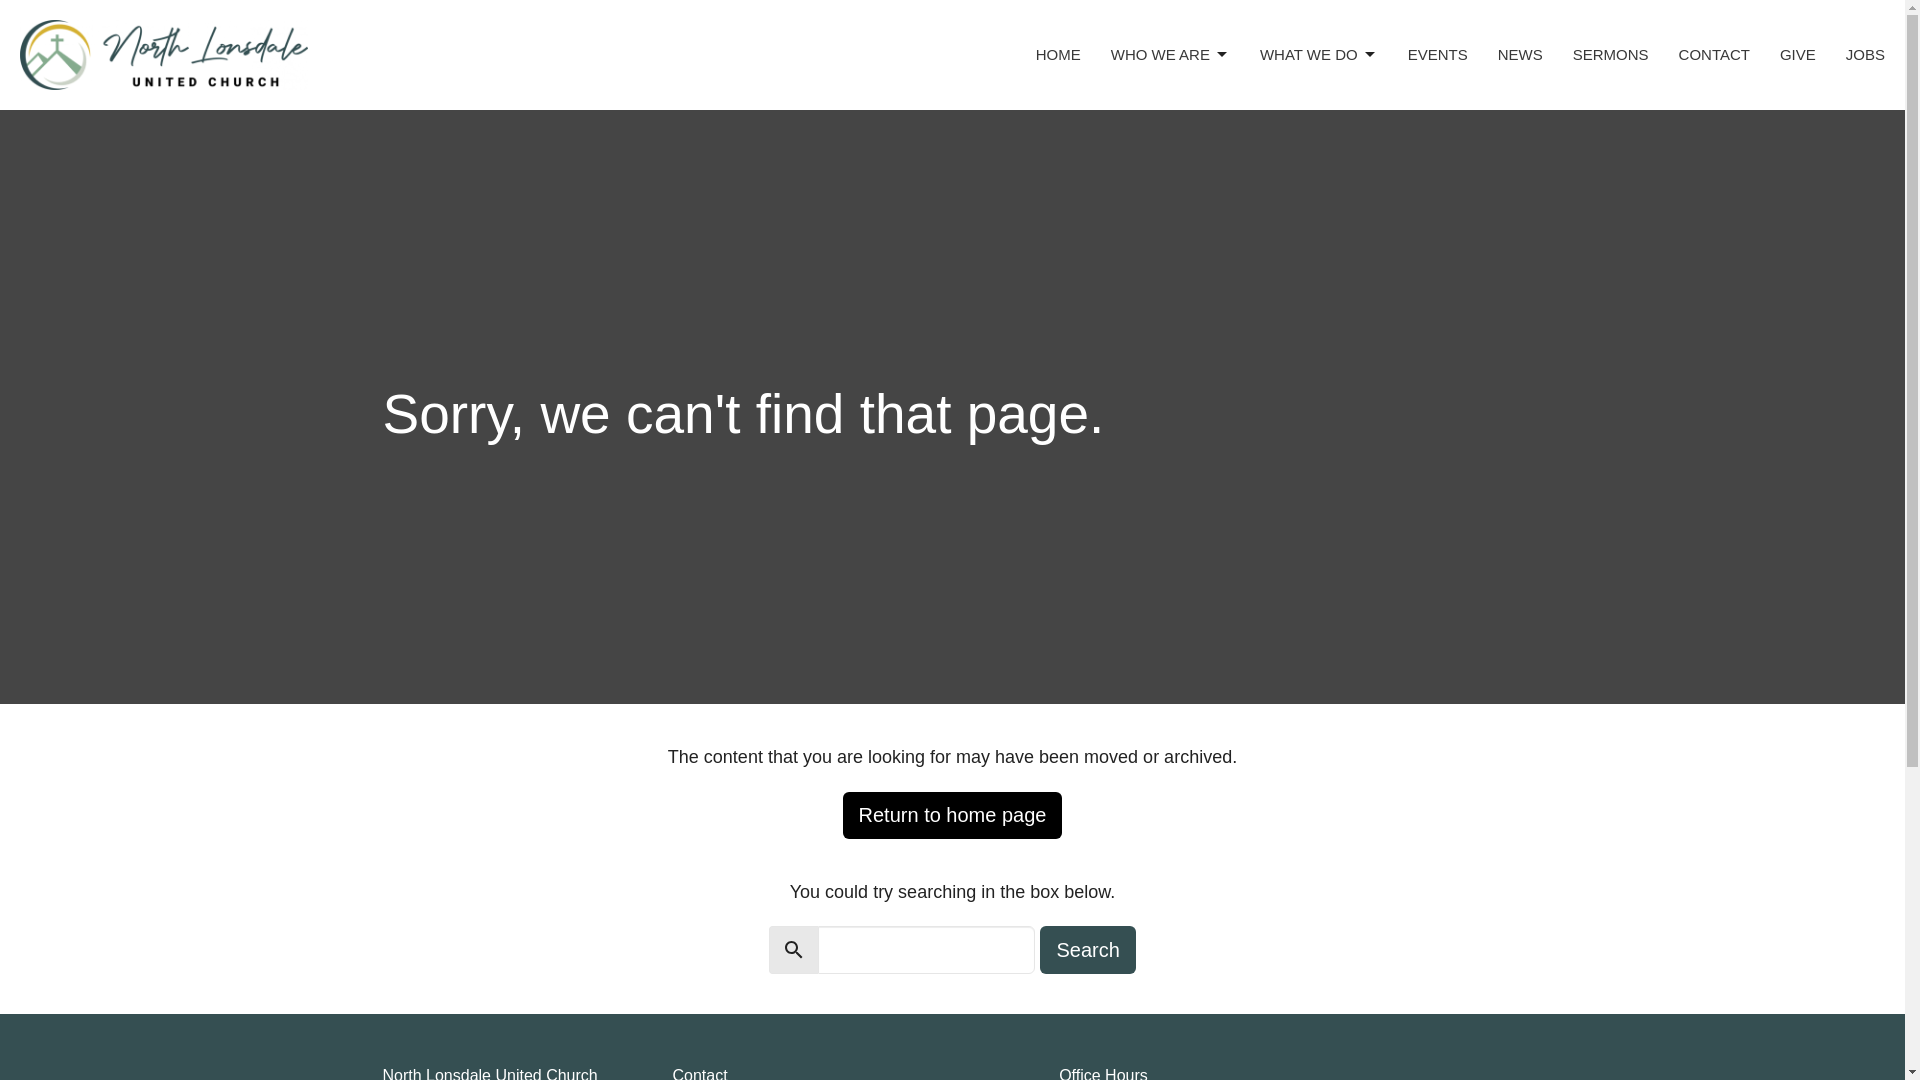  What do you see at coordinates (1058, 54) in the screenshot?
I see `HOME` at bounding box center [1058, 54].